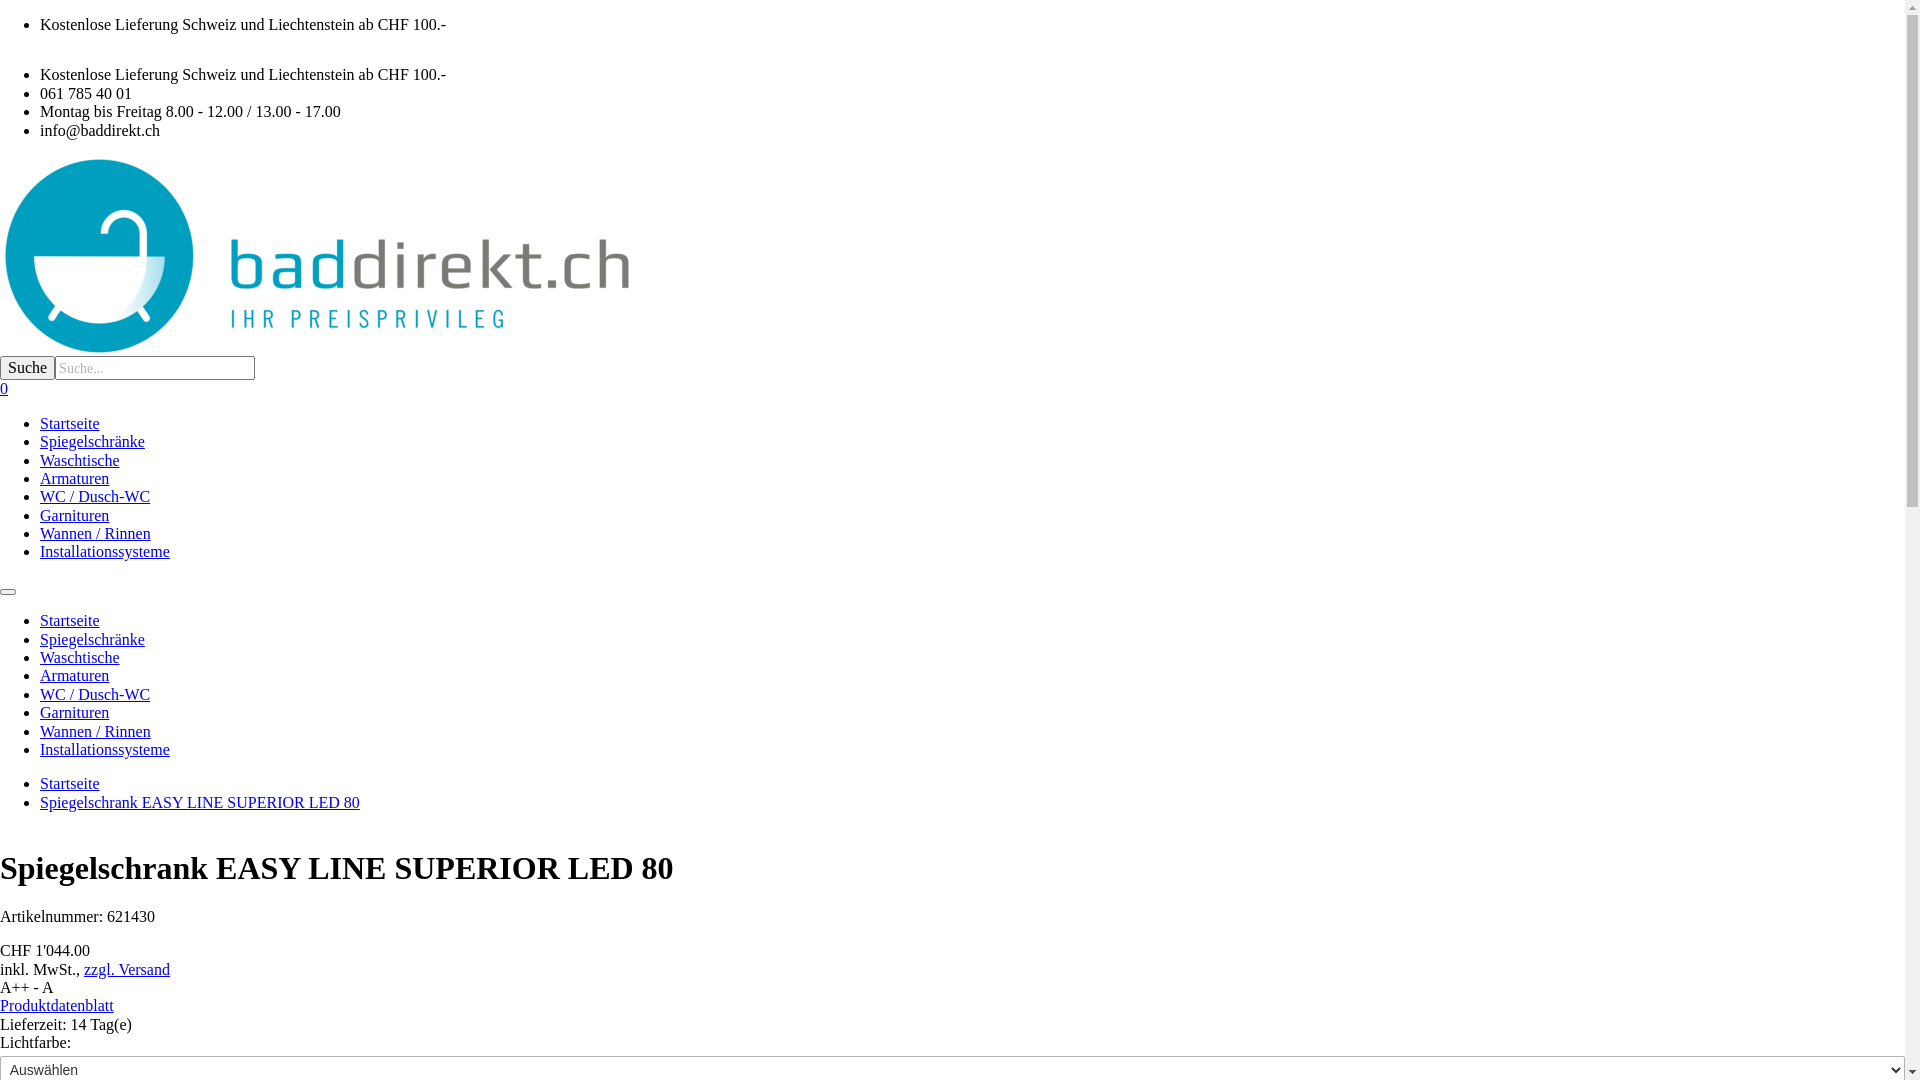 This screenshot has width=1920, height=1080. Describe the element at coordinates (70, 424) in the screenshot. I see `Startseite` at that location.